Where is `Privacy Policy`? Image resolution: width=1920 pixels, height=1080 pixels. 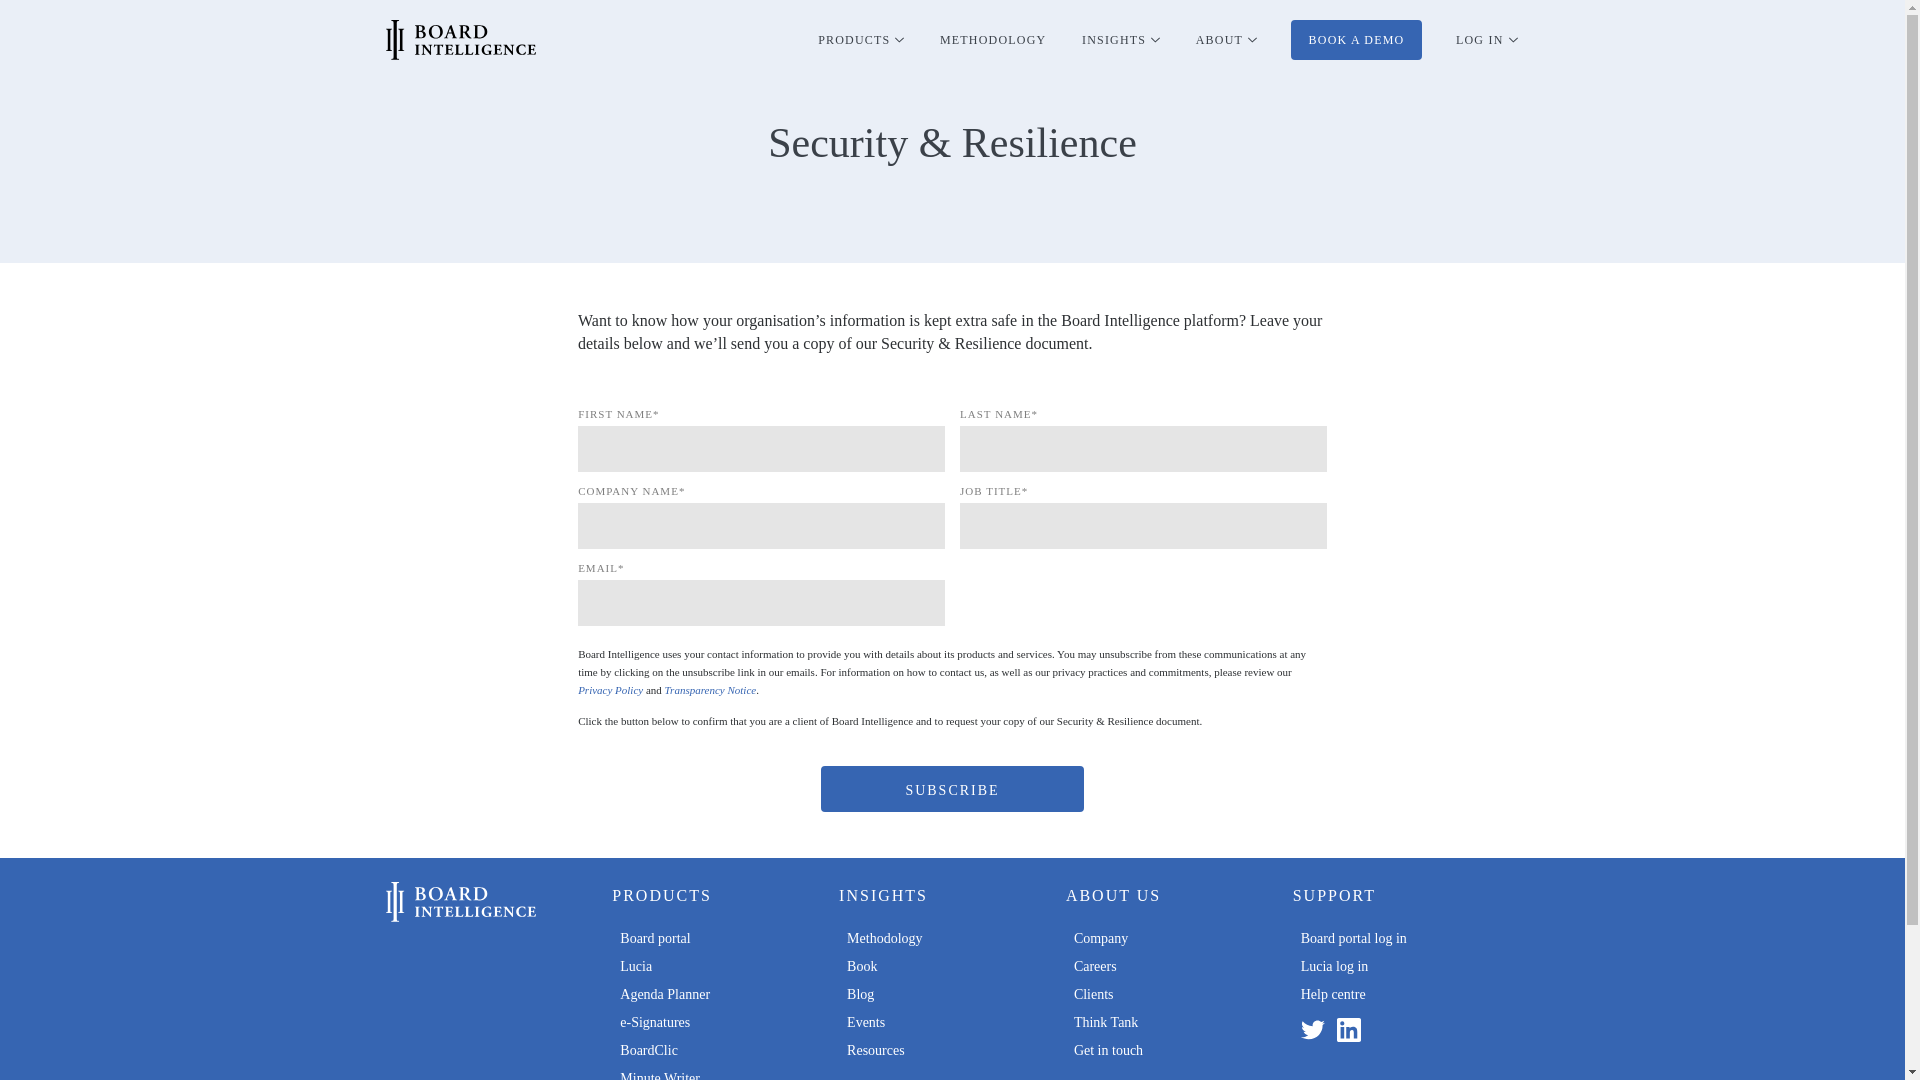 Privacy Policy is located at coordinates (611, 689).